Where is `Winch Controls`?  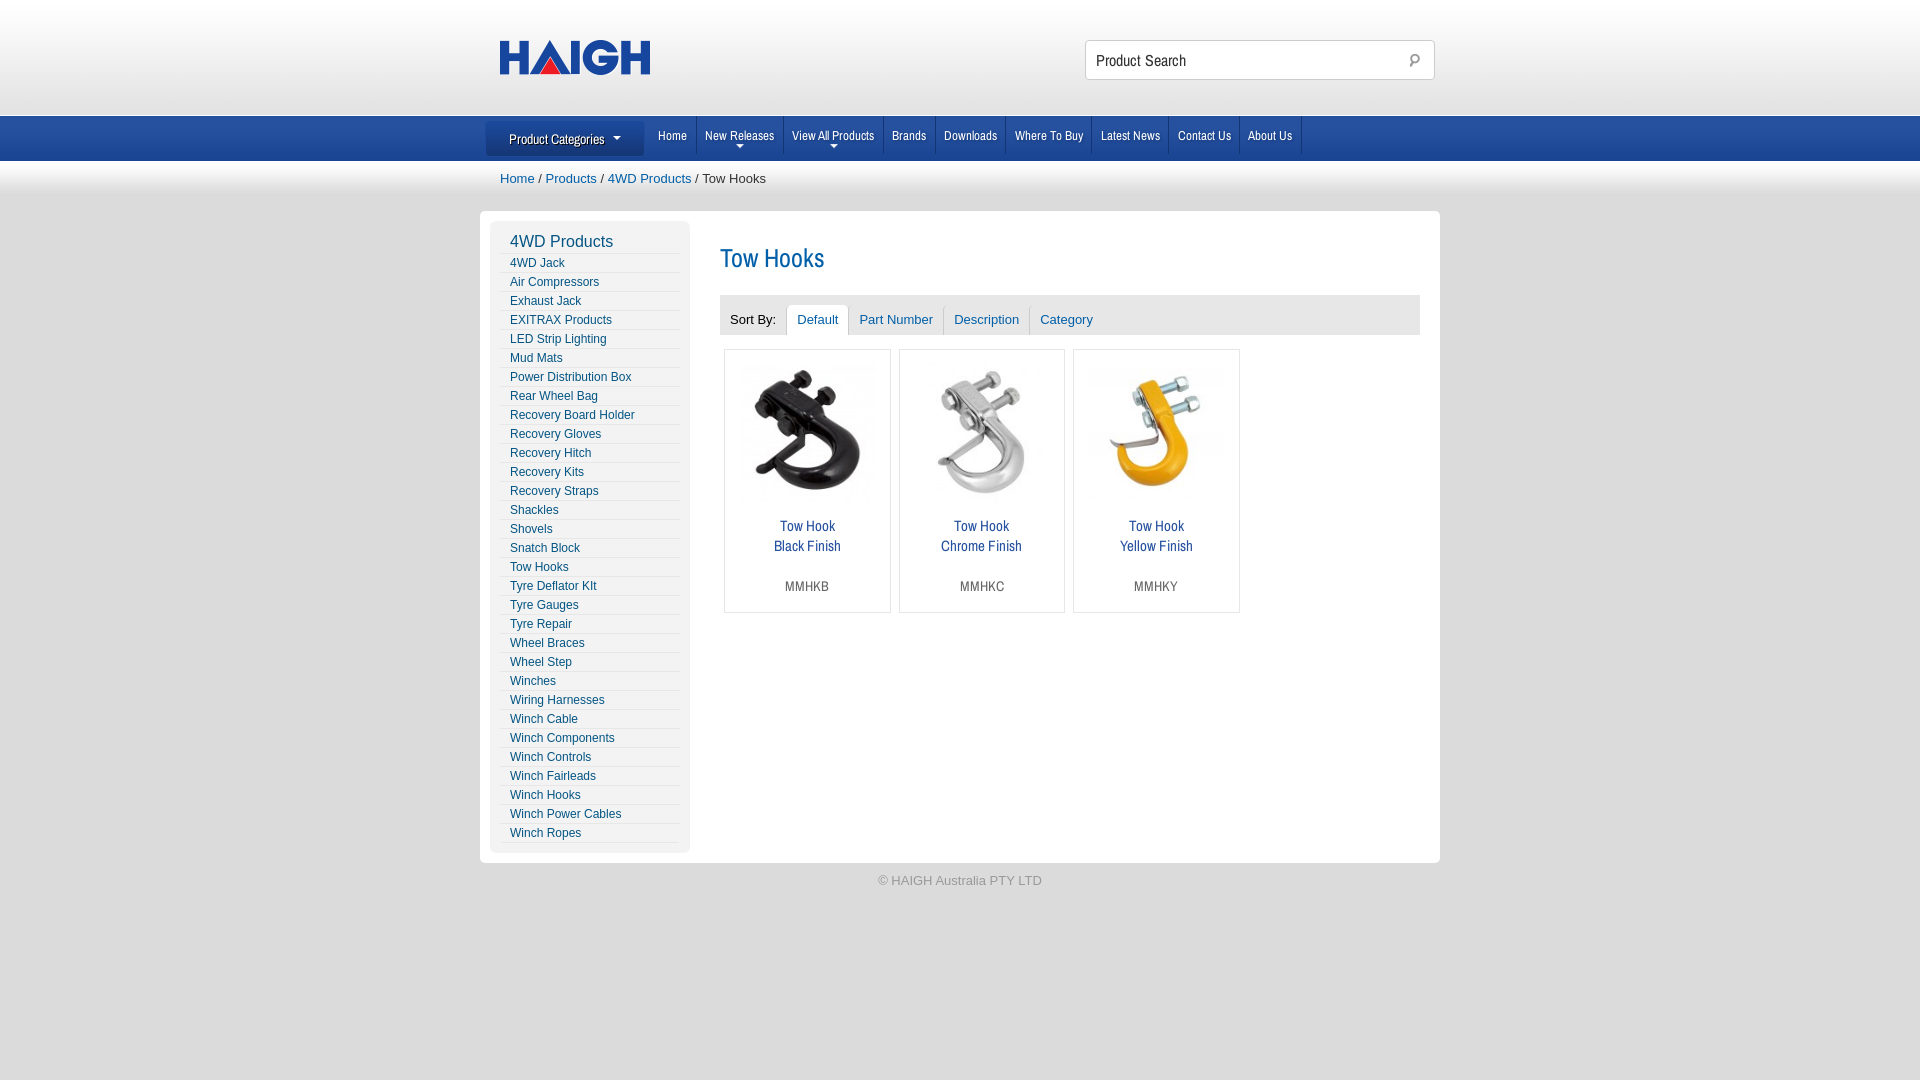
Winch Controls is located at coordinates (590, 757).